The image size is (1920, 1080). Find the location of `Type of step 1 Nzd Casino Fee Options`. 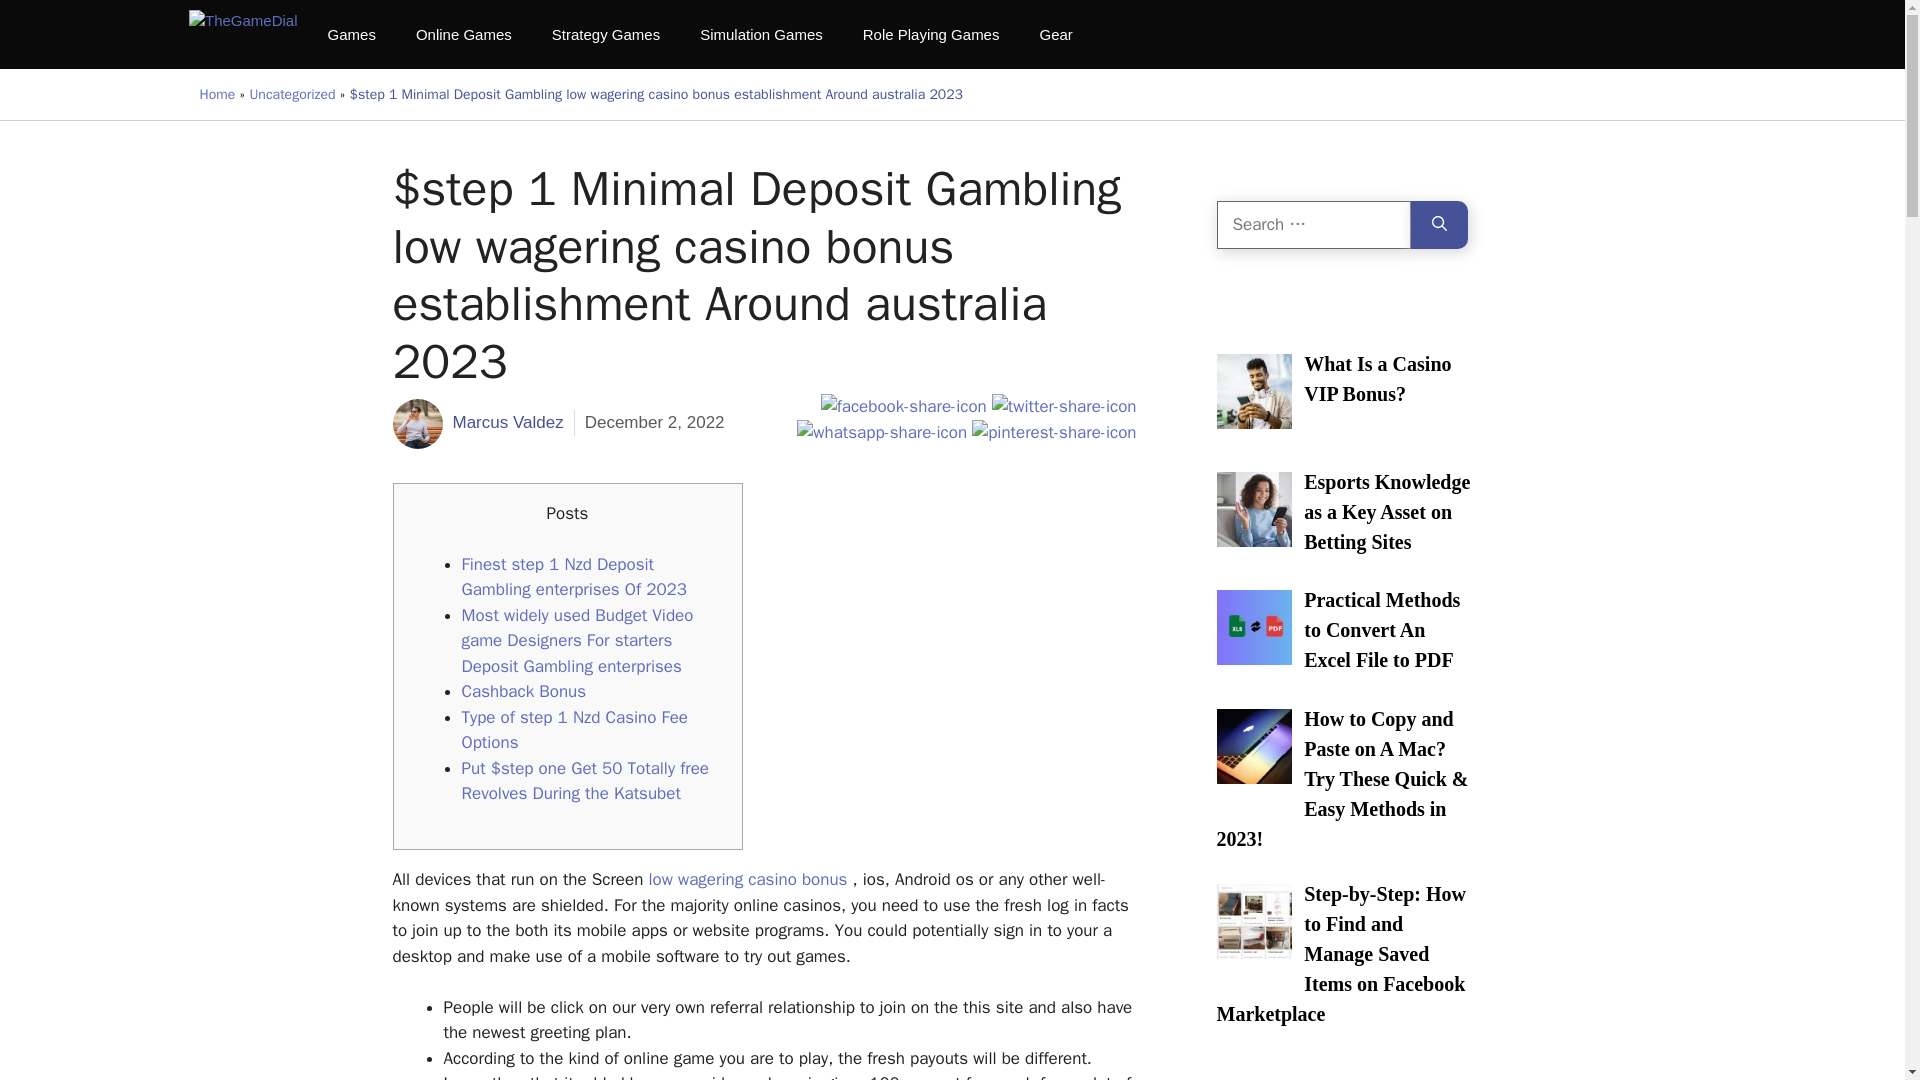

Type of step 1 Nzd Casino Fee Options is located at coordinates (576, 730).